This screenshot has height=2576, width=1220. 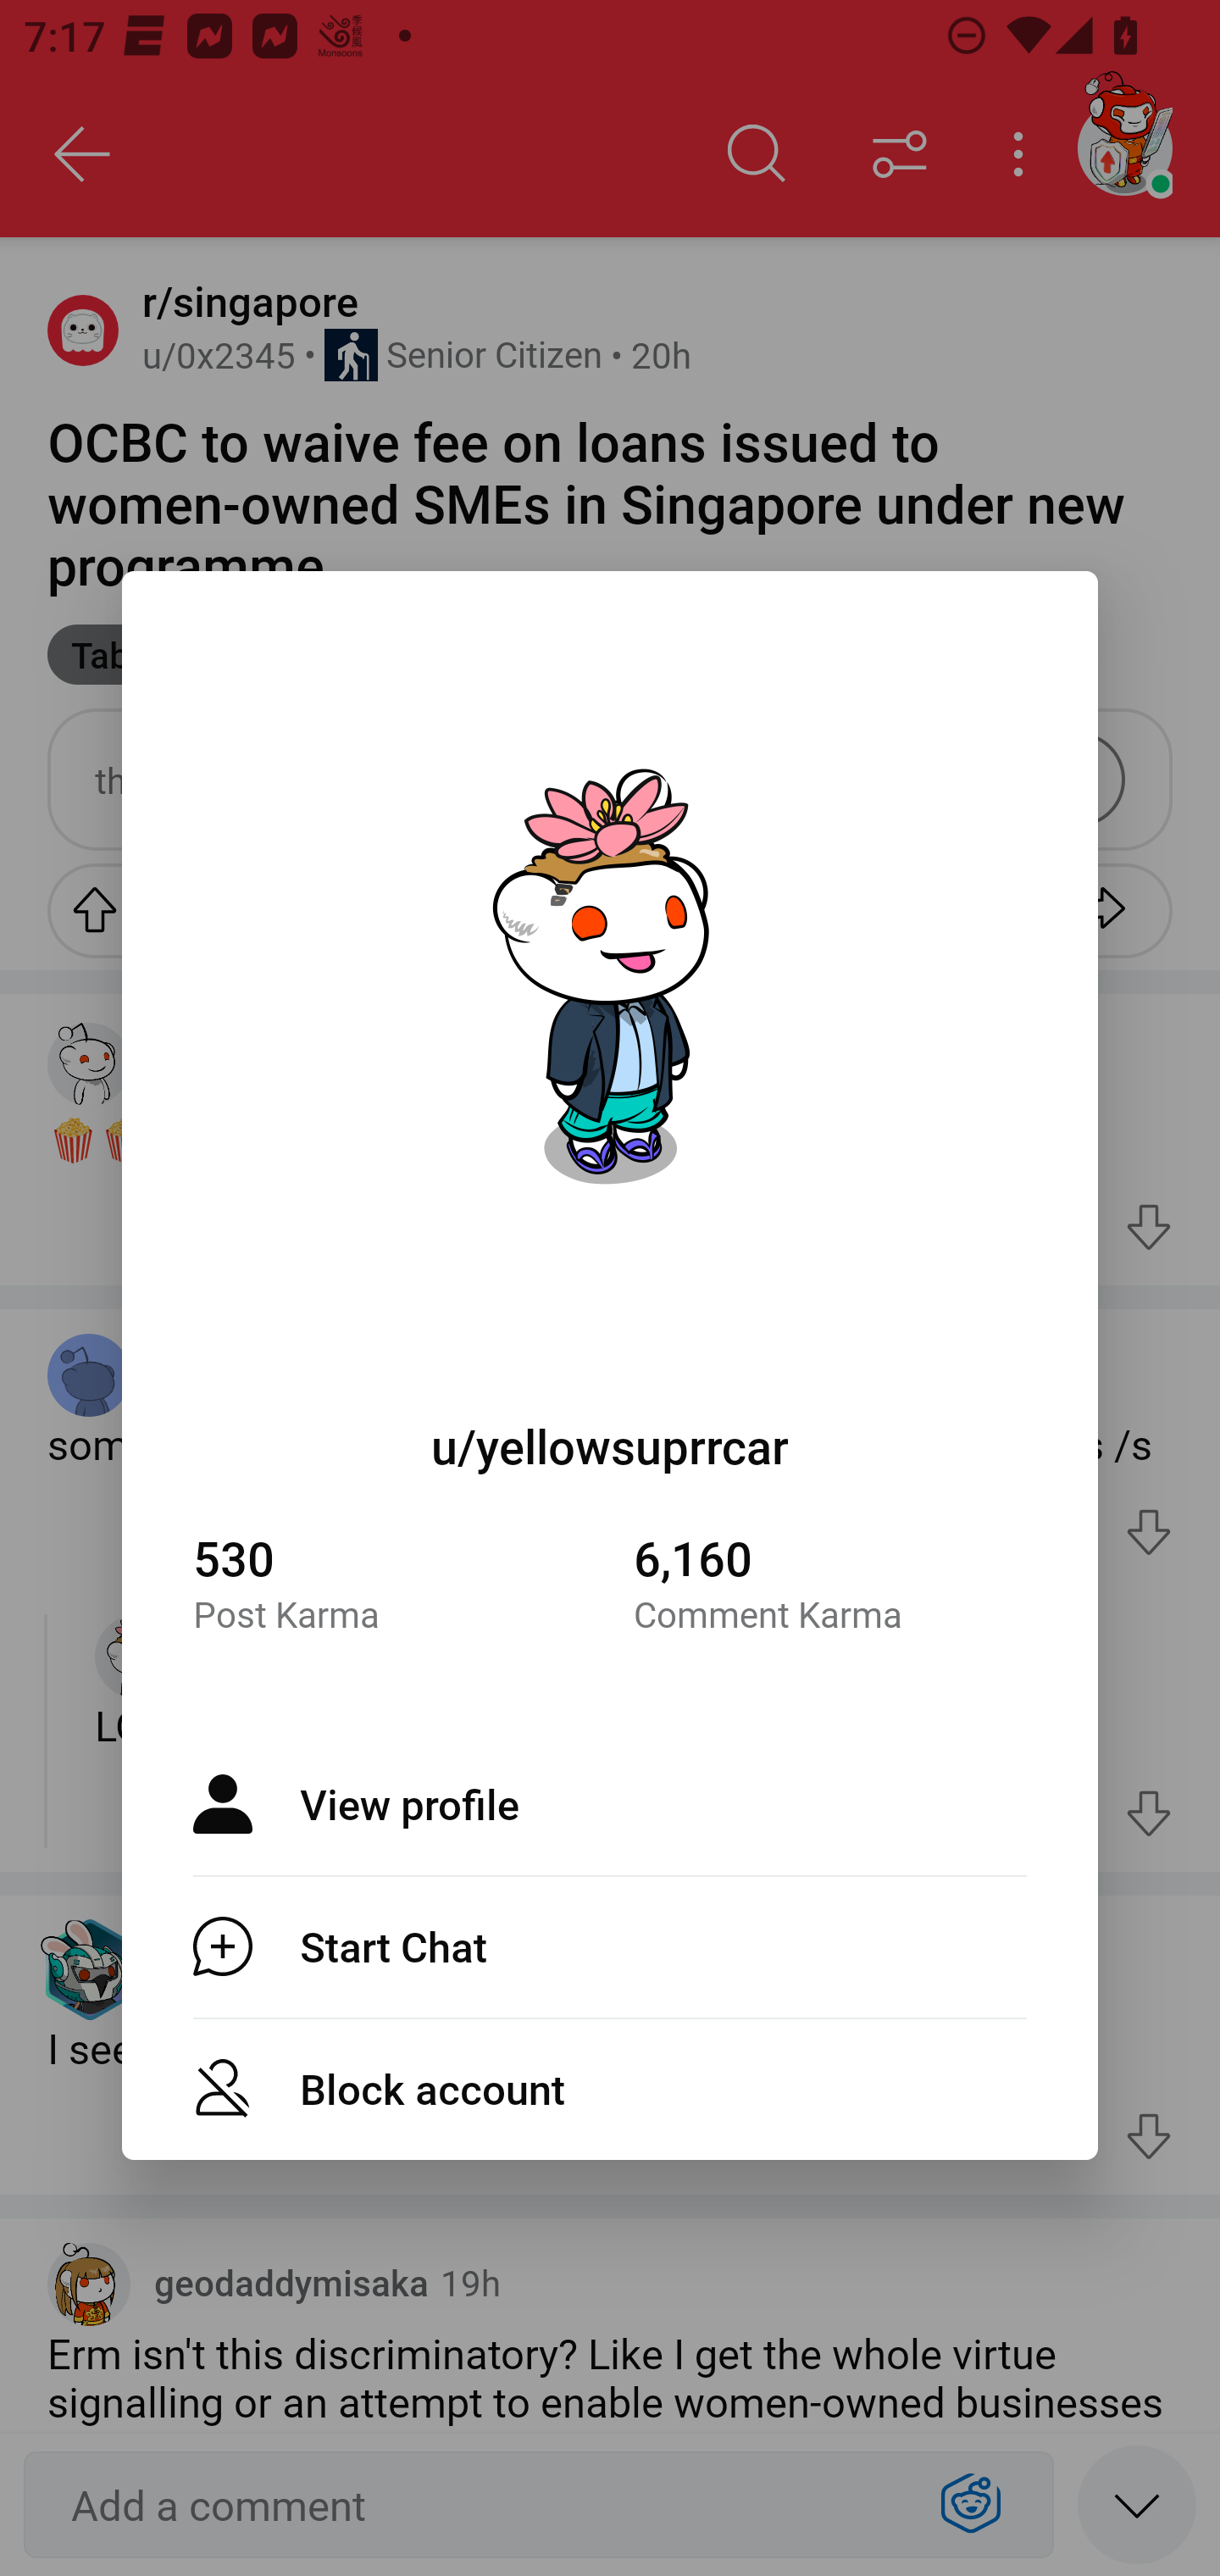 I want to click on Start Chat, so click(x=610, y=1946).